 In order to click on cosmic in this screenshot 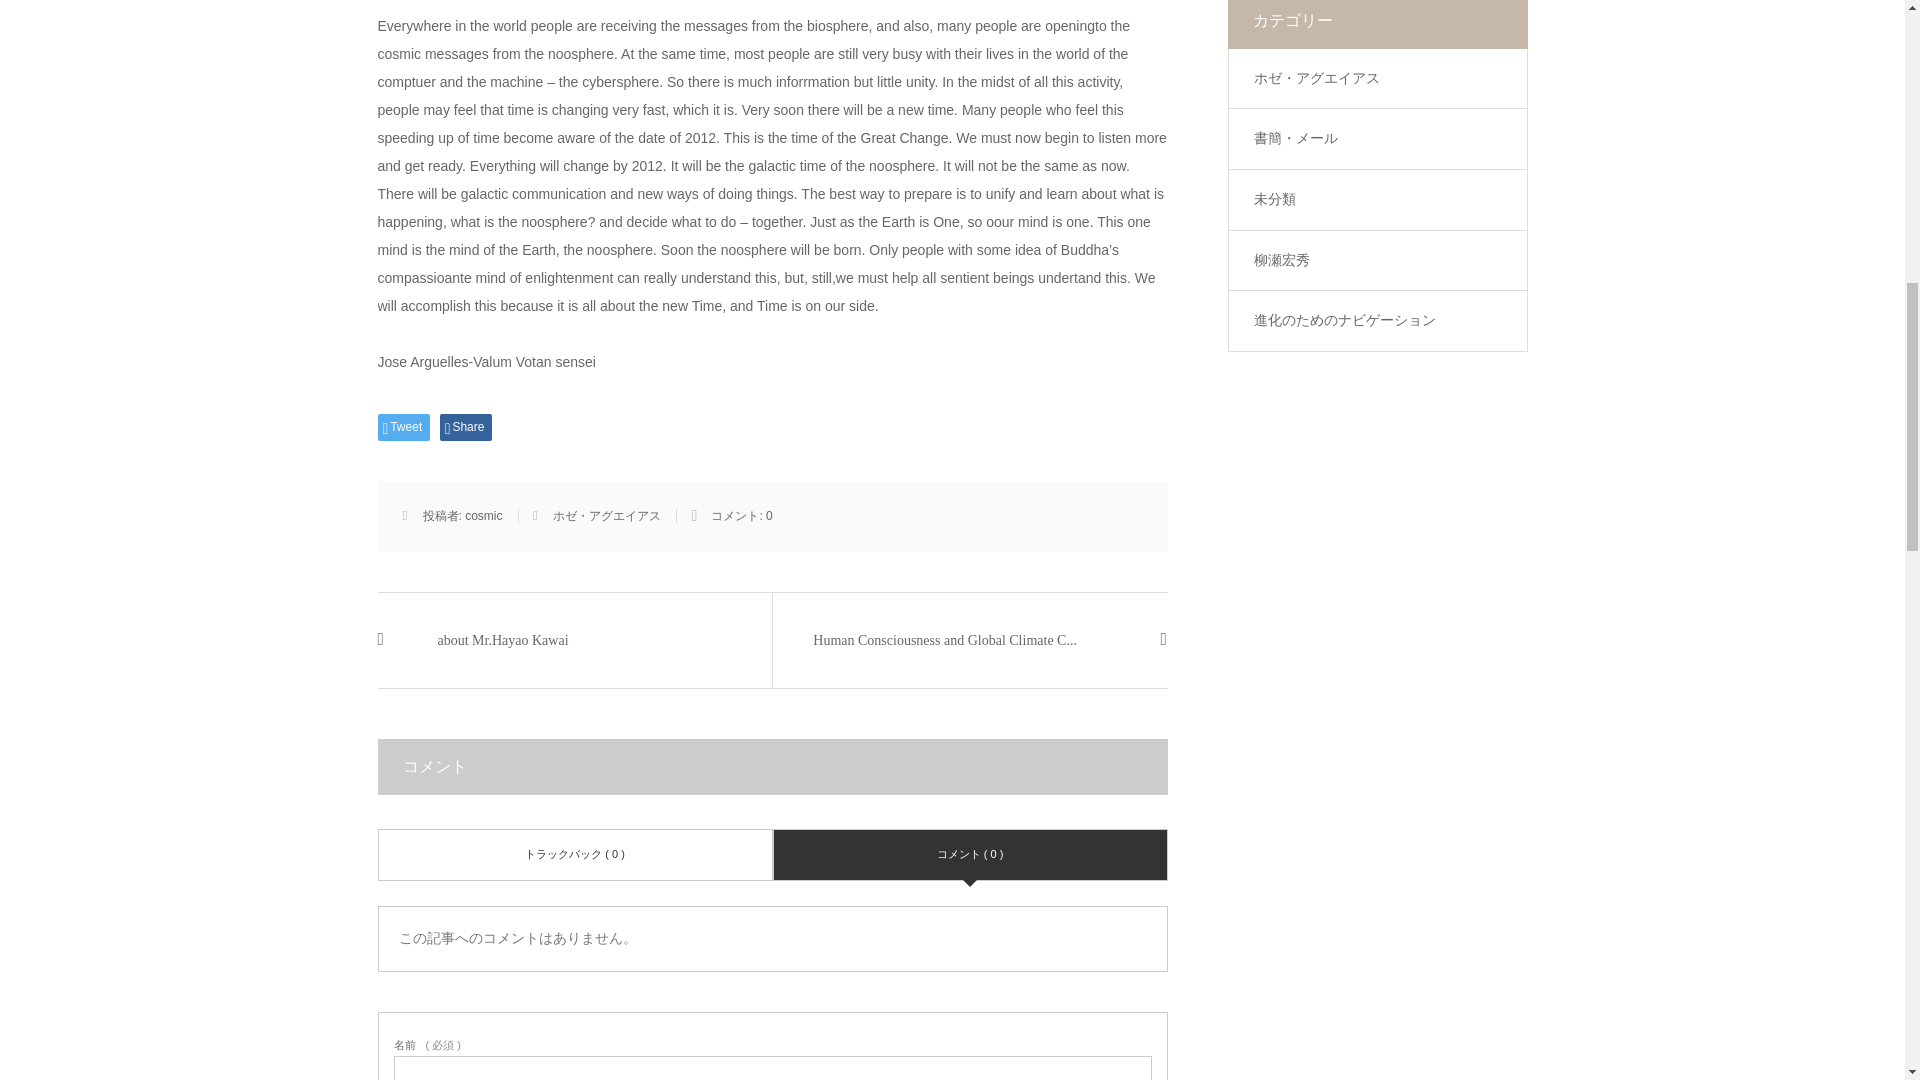, I will do `click(482, 515)`.